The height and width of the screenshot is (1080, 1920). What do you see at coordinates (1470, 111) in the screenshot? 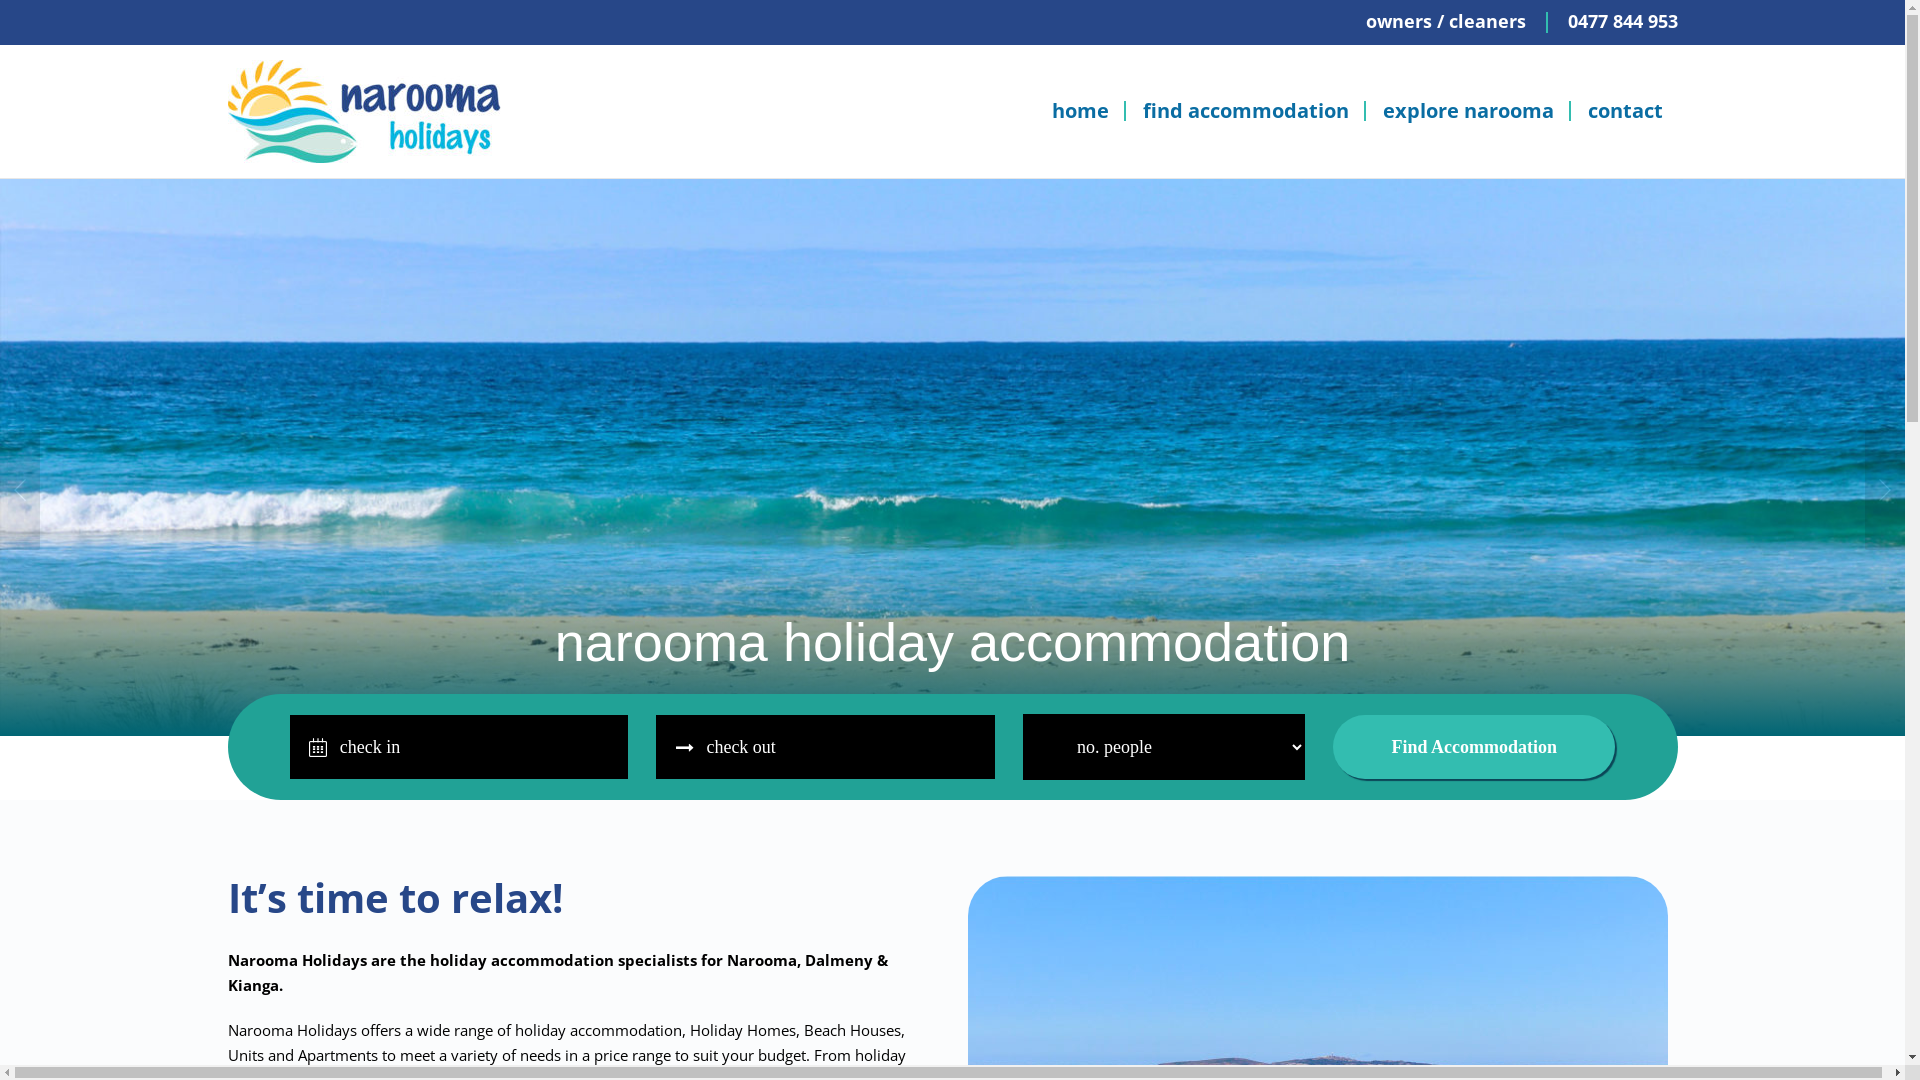
I see `explore narooma` at bounding box center [1470, 111].